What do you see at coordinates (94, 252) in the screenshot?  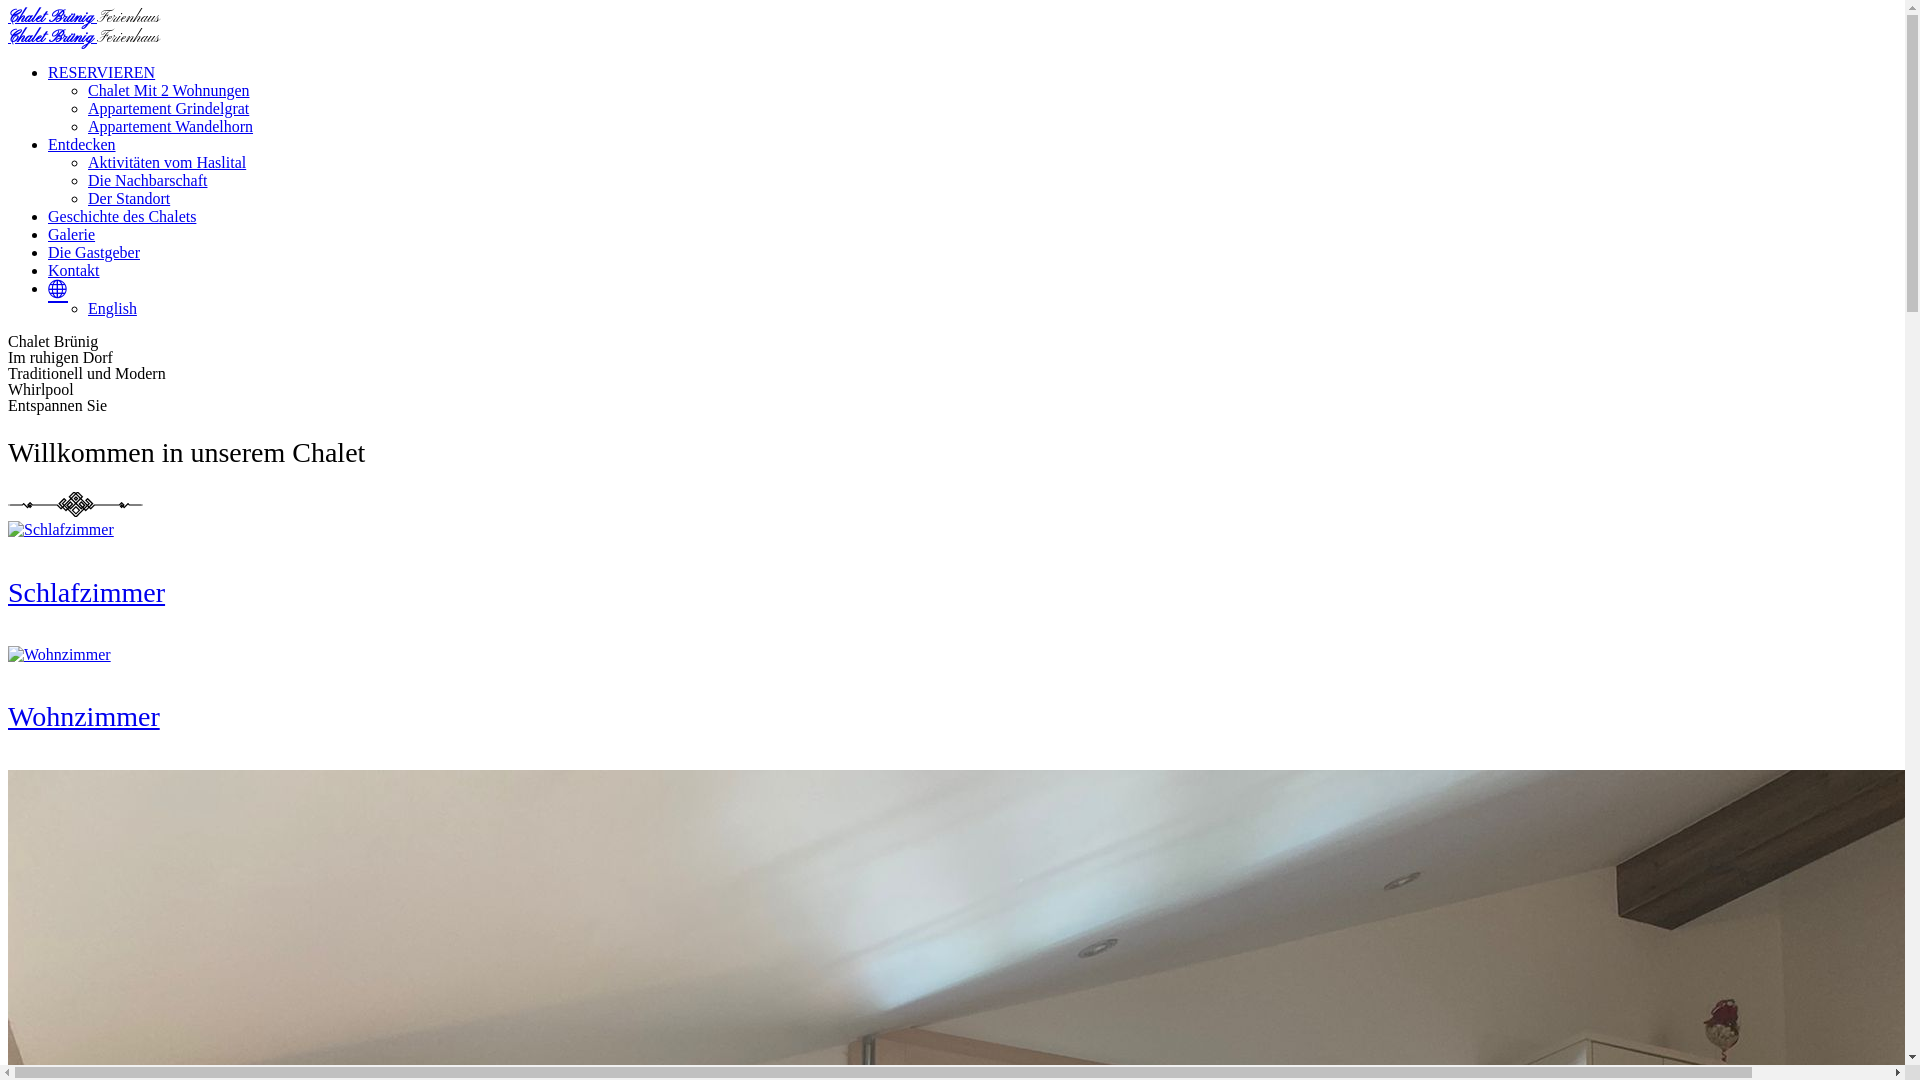 I see `Die Gastgeber` at bounding box center [94, 252].